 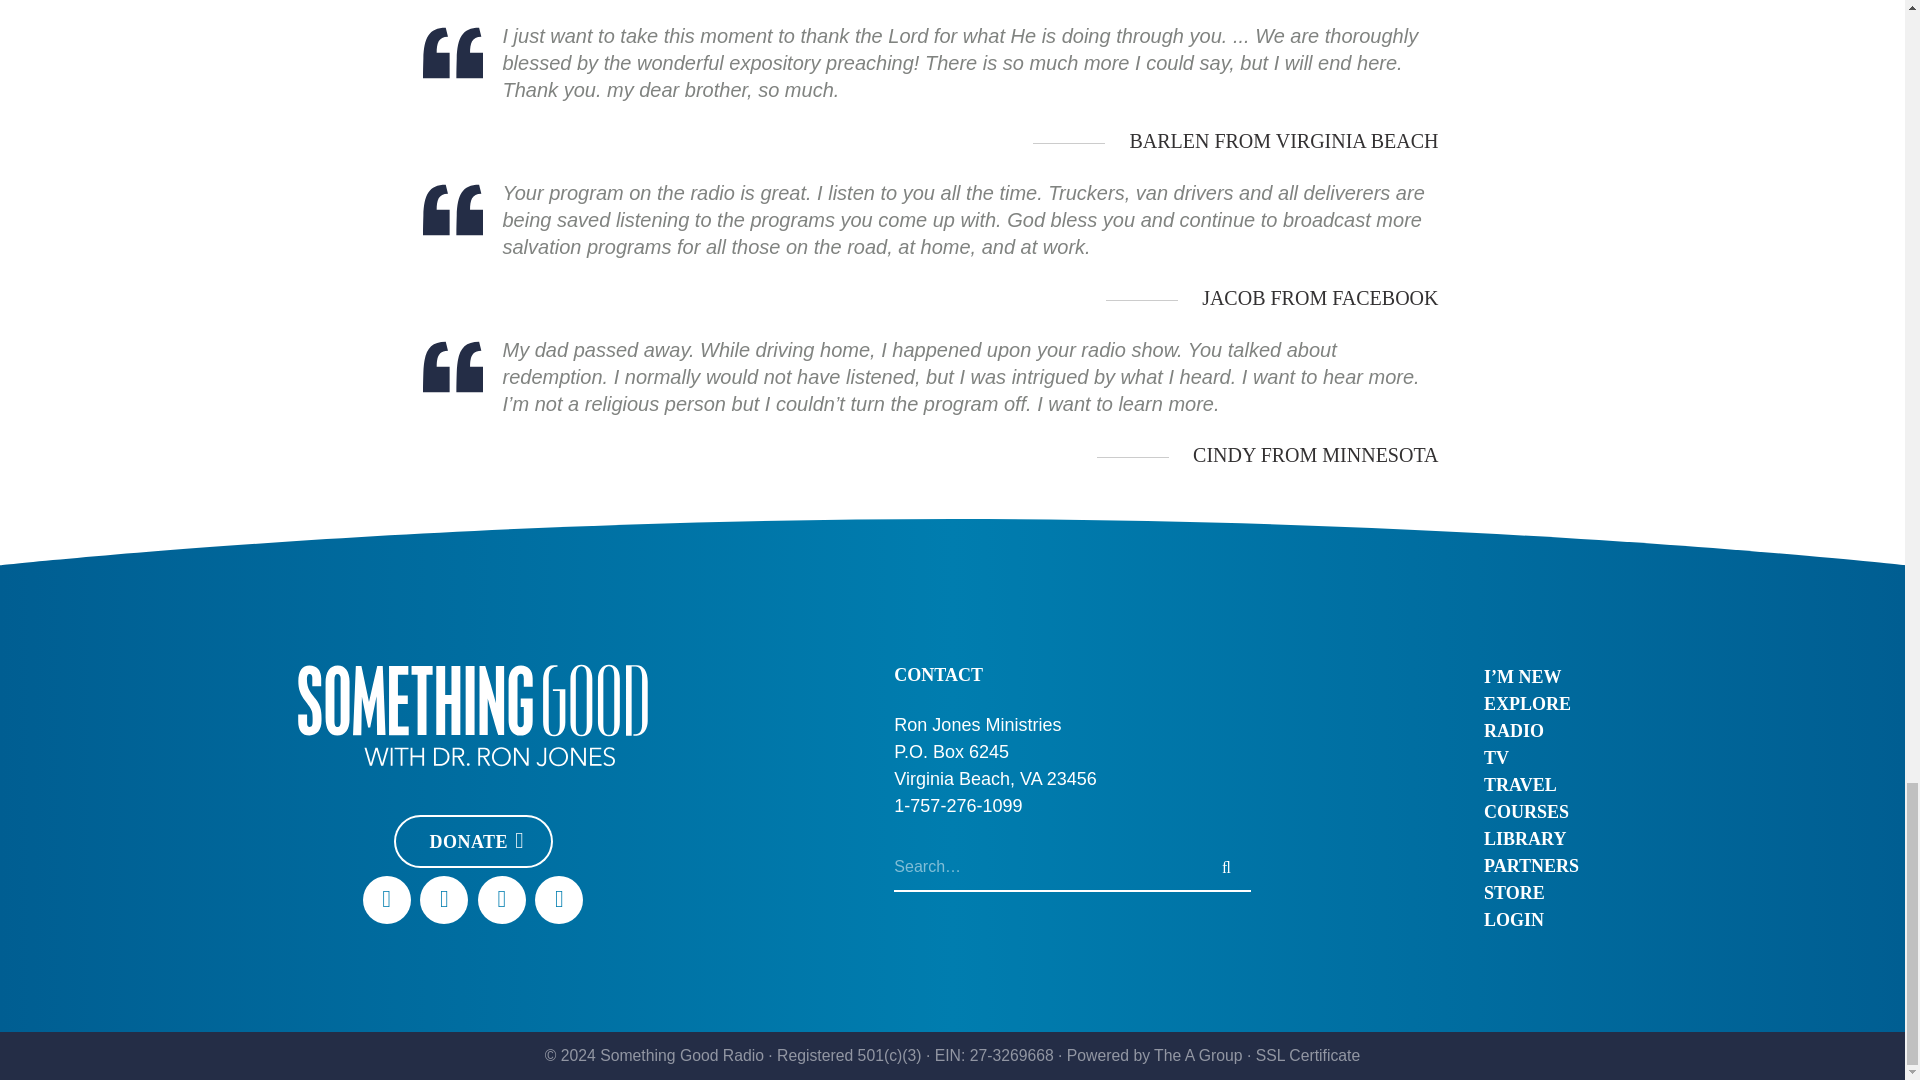 I want to click on RADIO, so click(x=1531, y=732).